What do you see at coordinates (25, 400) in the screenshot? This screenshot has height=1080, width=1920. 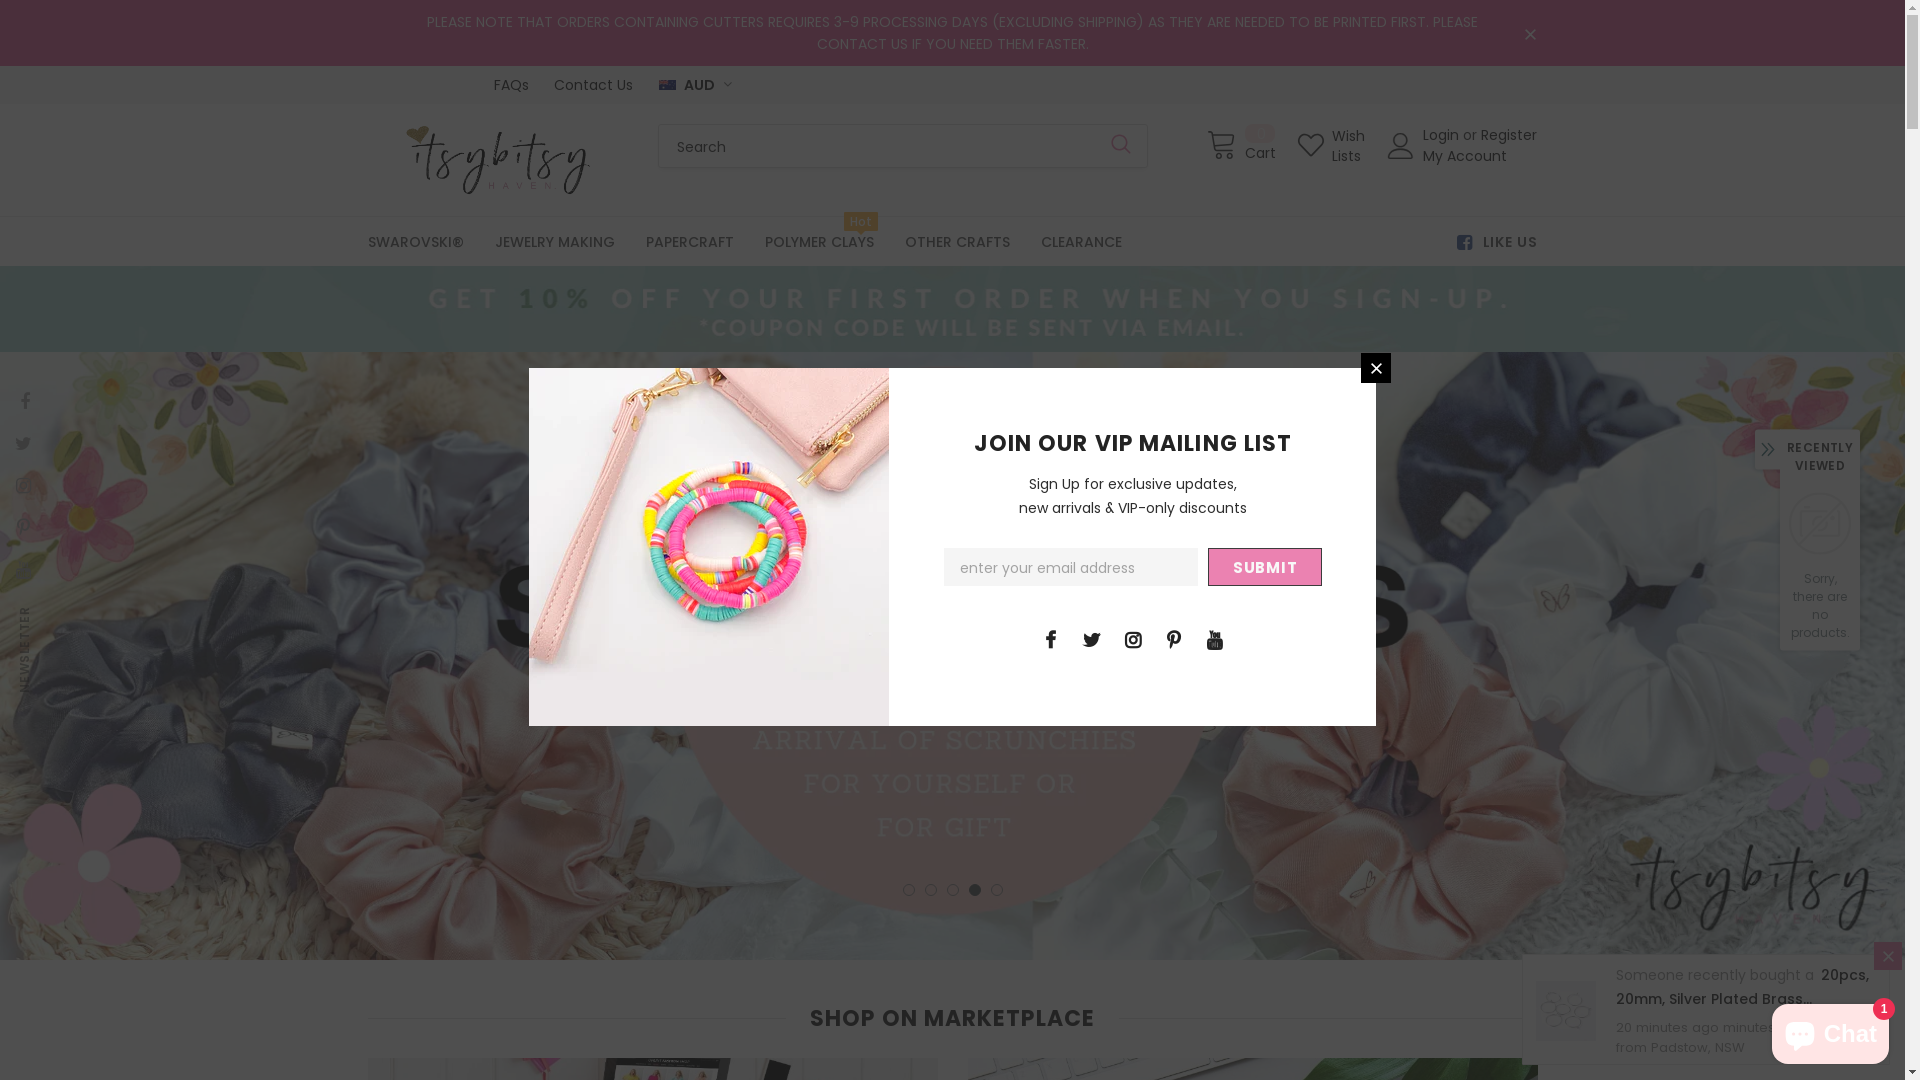 I see `Facebook` at bounding box center [25, 400].